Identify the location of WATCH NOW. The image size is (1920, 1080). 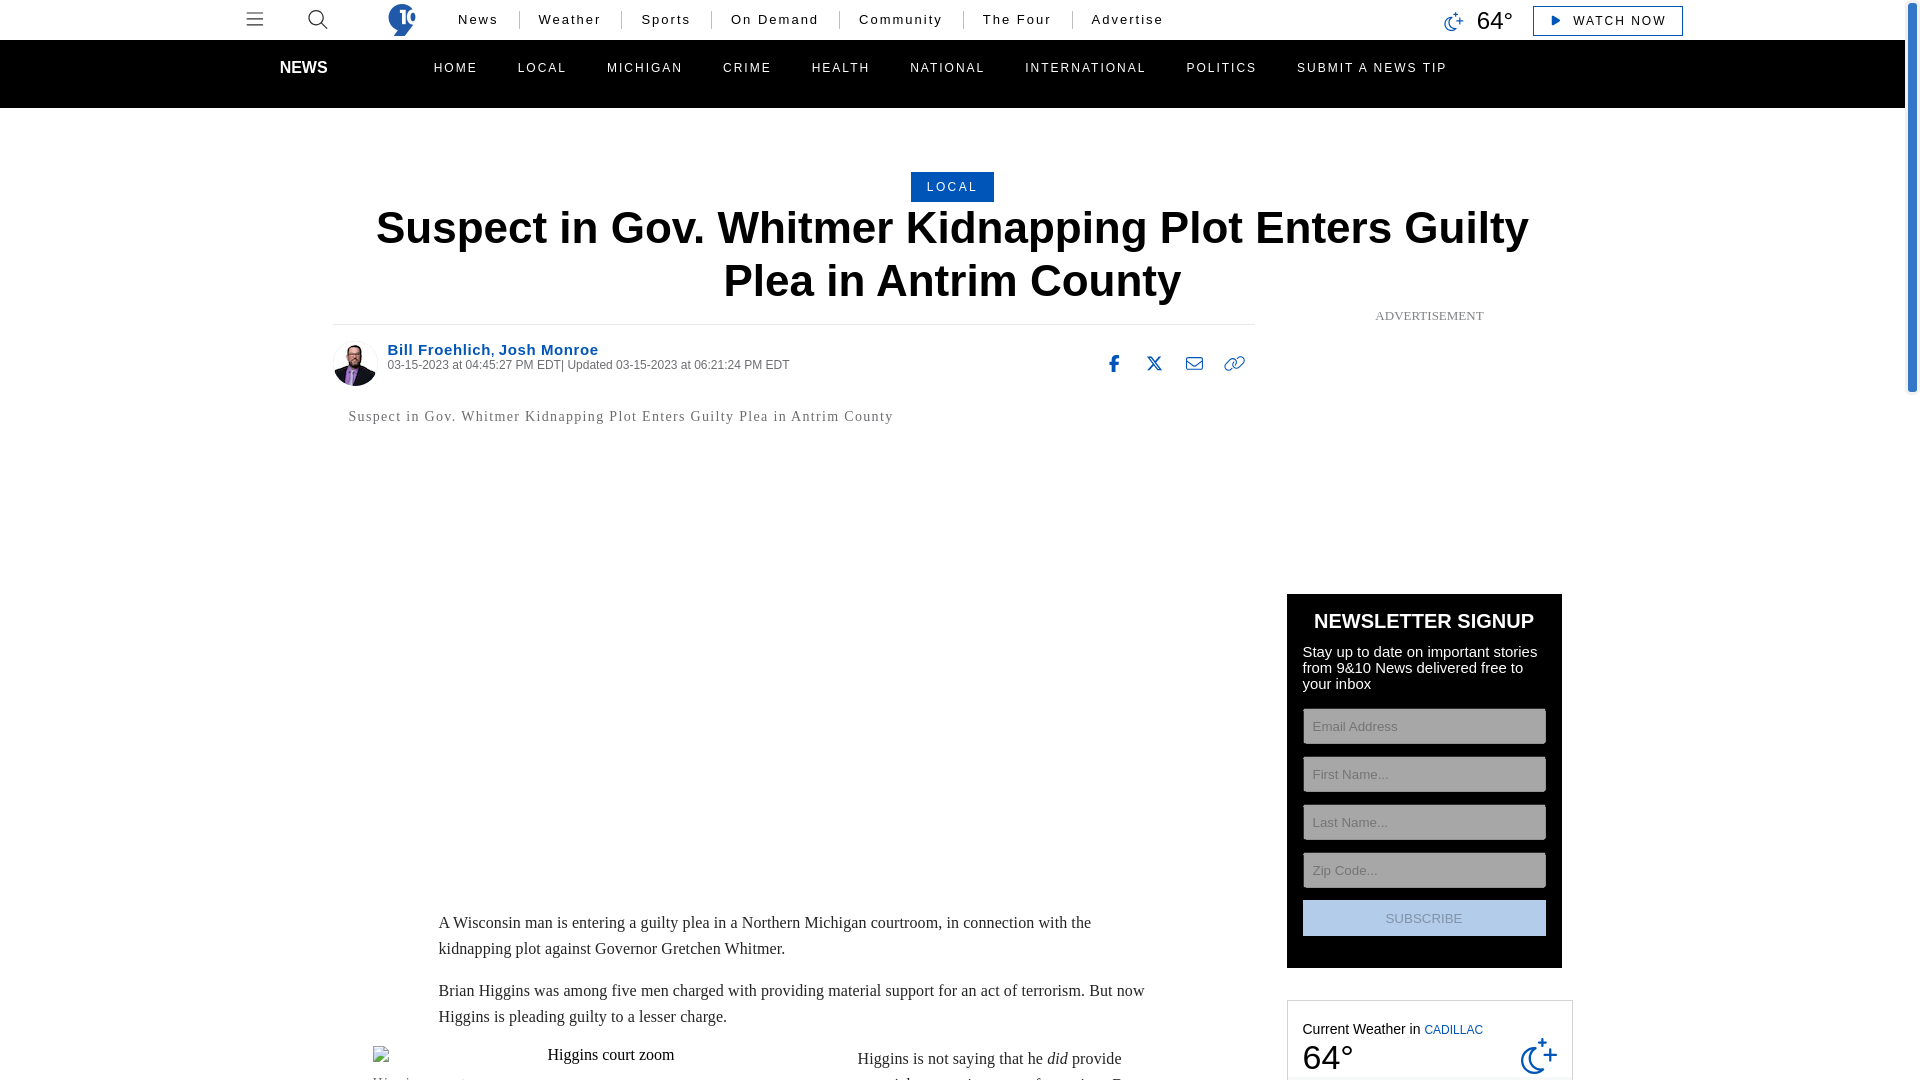
(1606, 20).